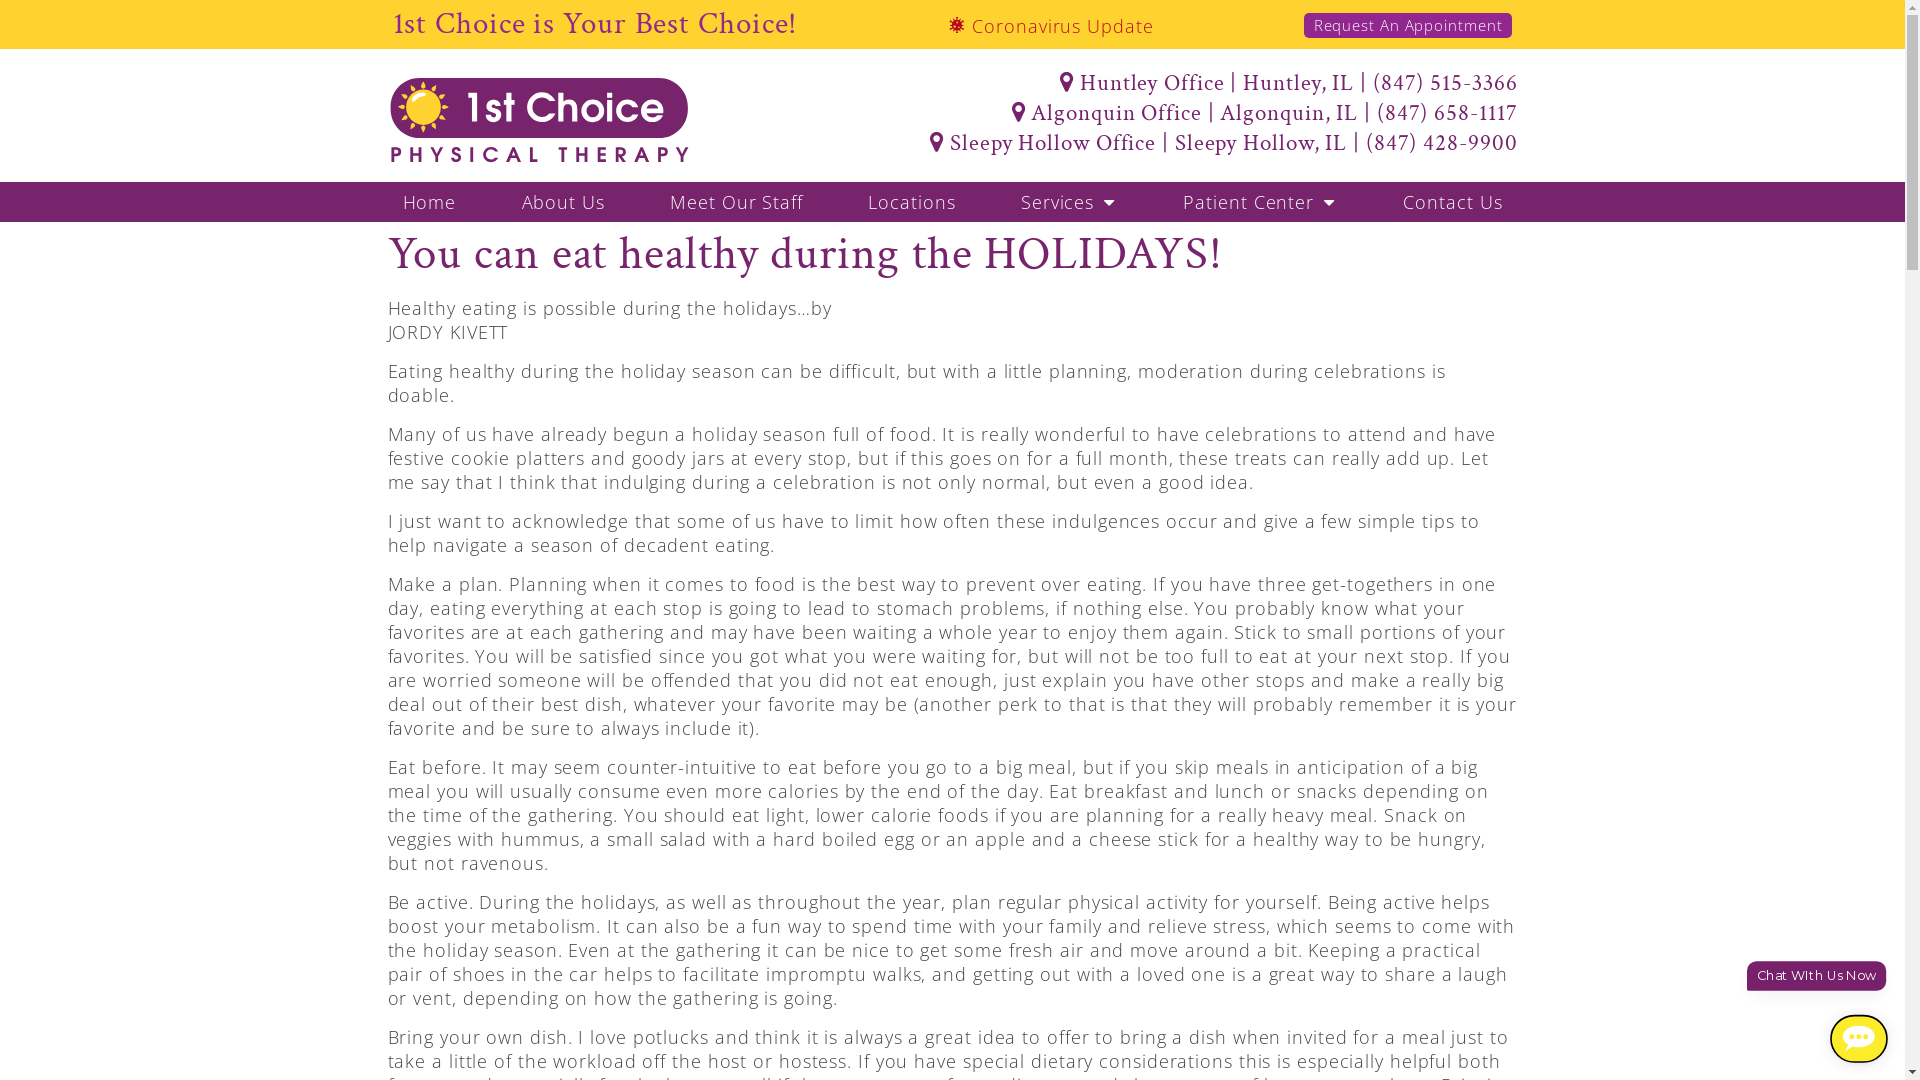 Image resolution: width=1920 pixels, height=1080 pixels. Describe the element at coordinates (1260, 202) in the screenshot. I see `Patient Center` at that location.